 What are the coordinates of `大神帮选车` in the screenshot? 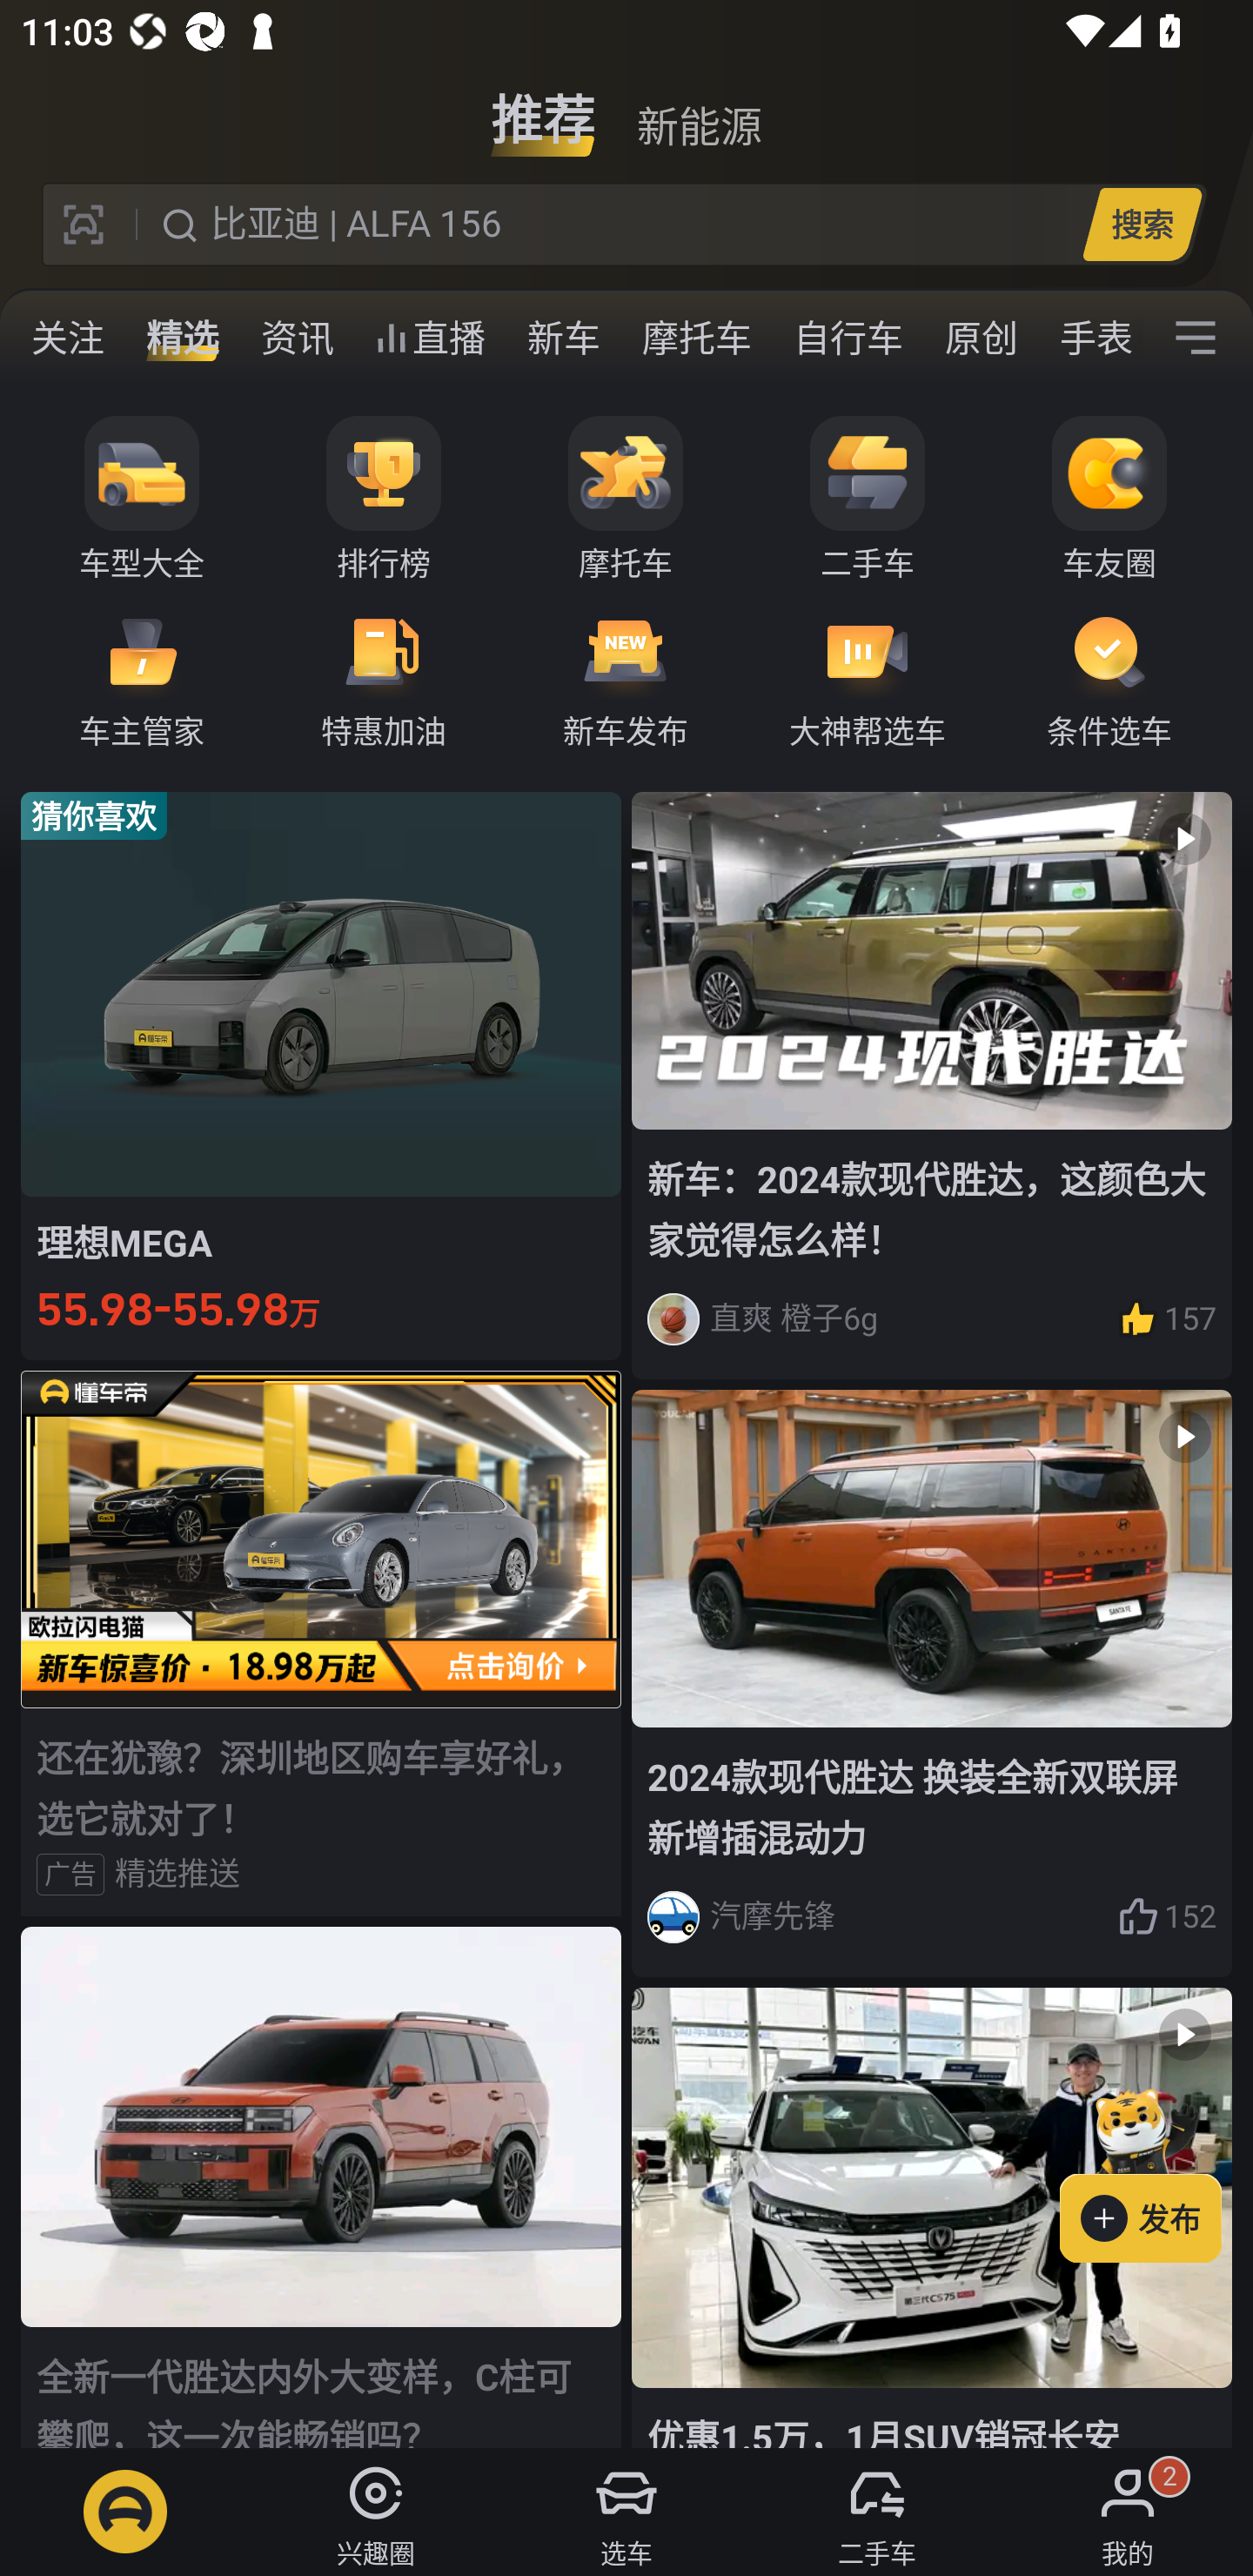 It's located at (868, 679).